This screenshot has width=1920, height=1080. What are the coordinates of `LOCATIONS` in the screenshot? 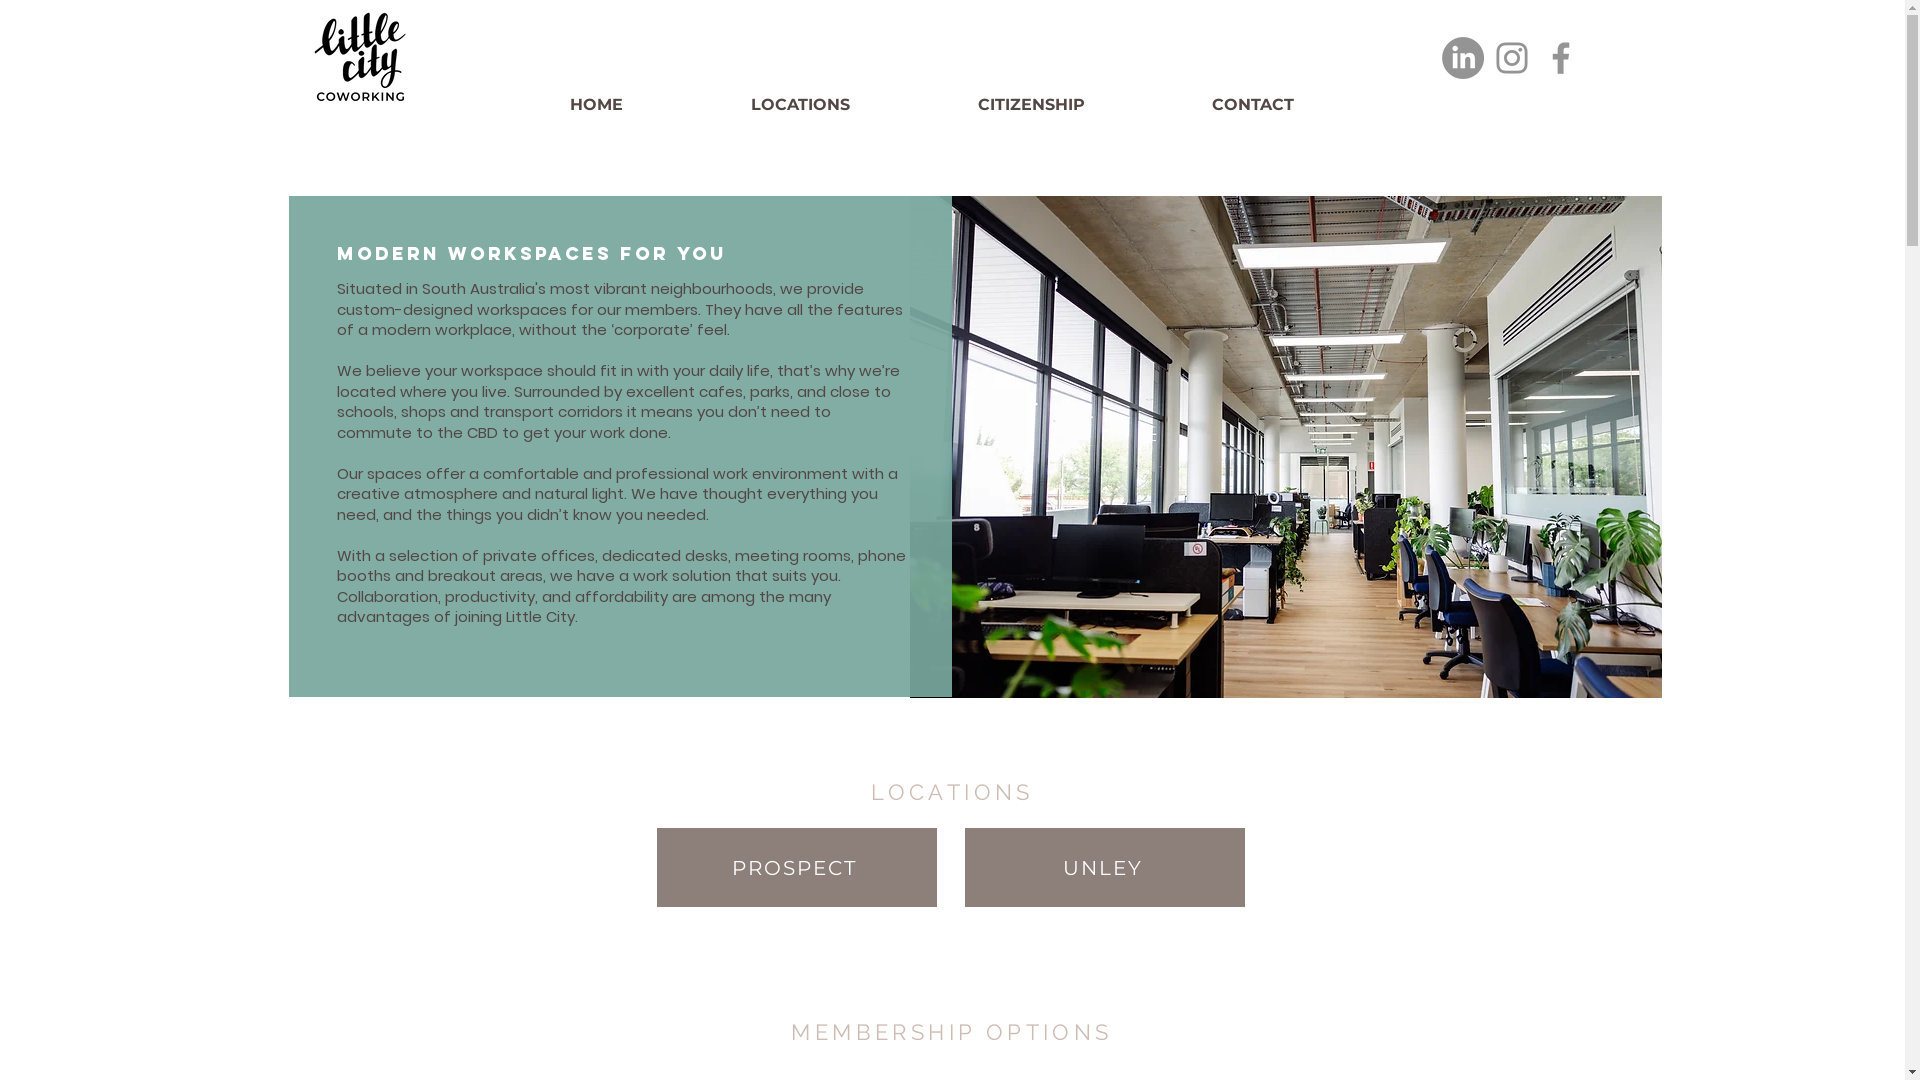 It's located at (854, 105).